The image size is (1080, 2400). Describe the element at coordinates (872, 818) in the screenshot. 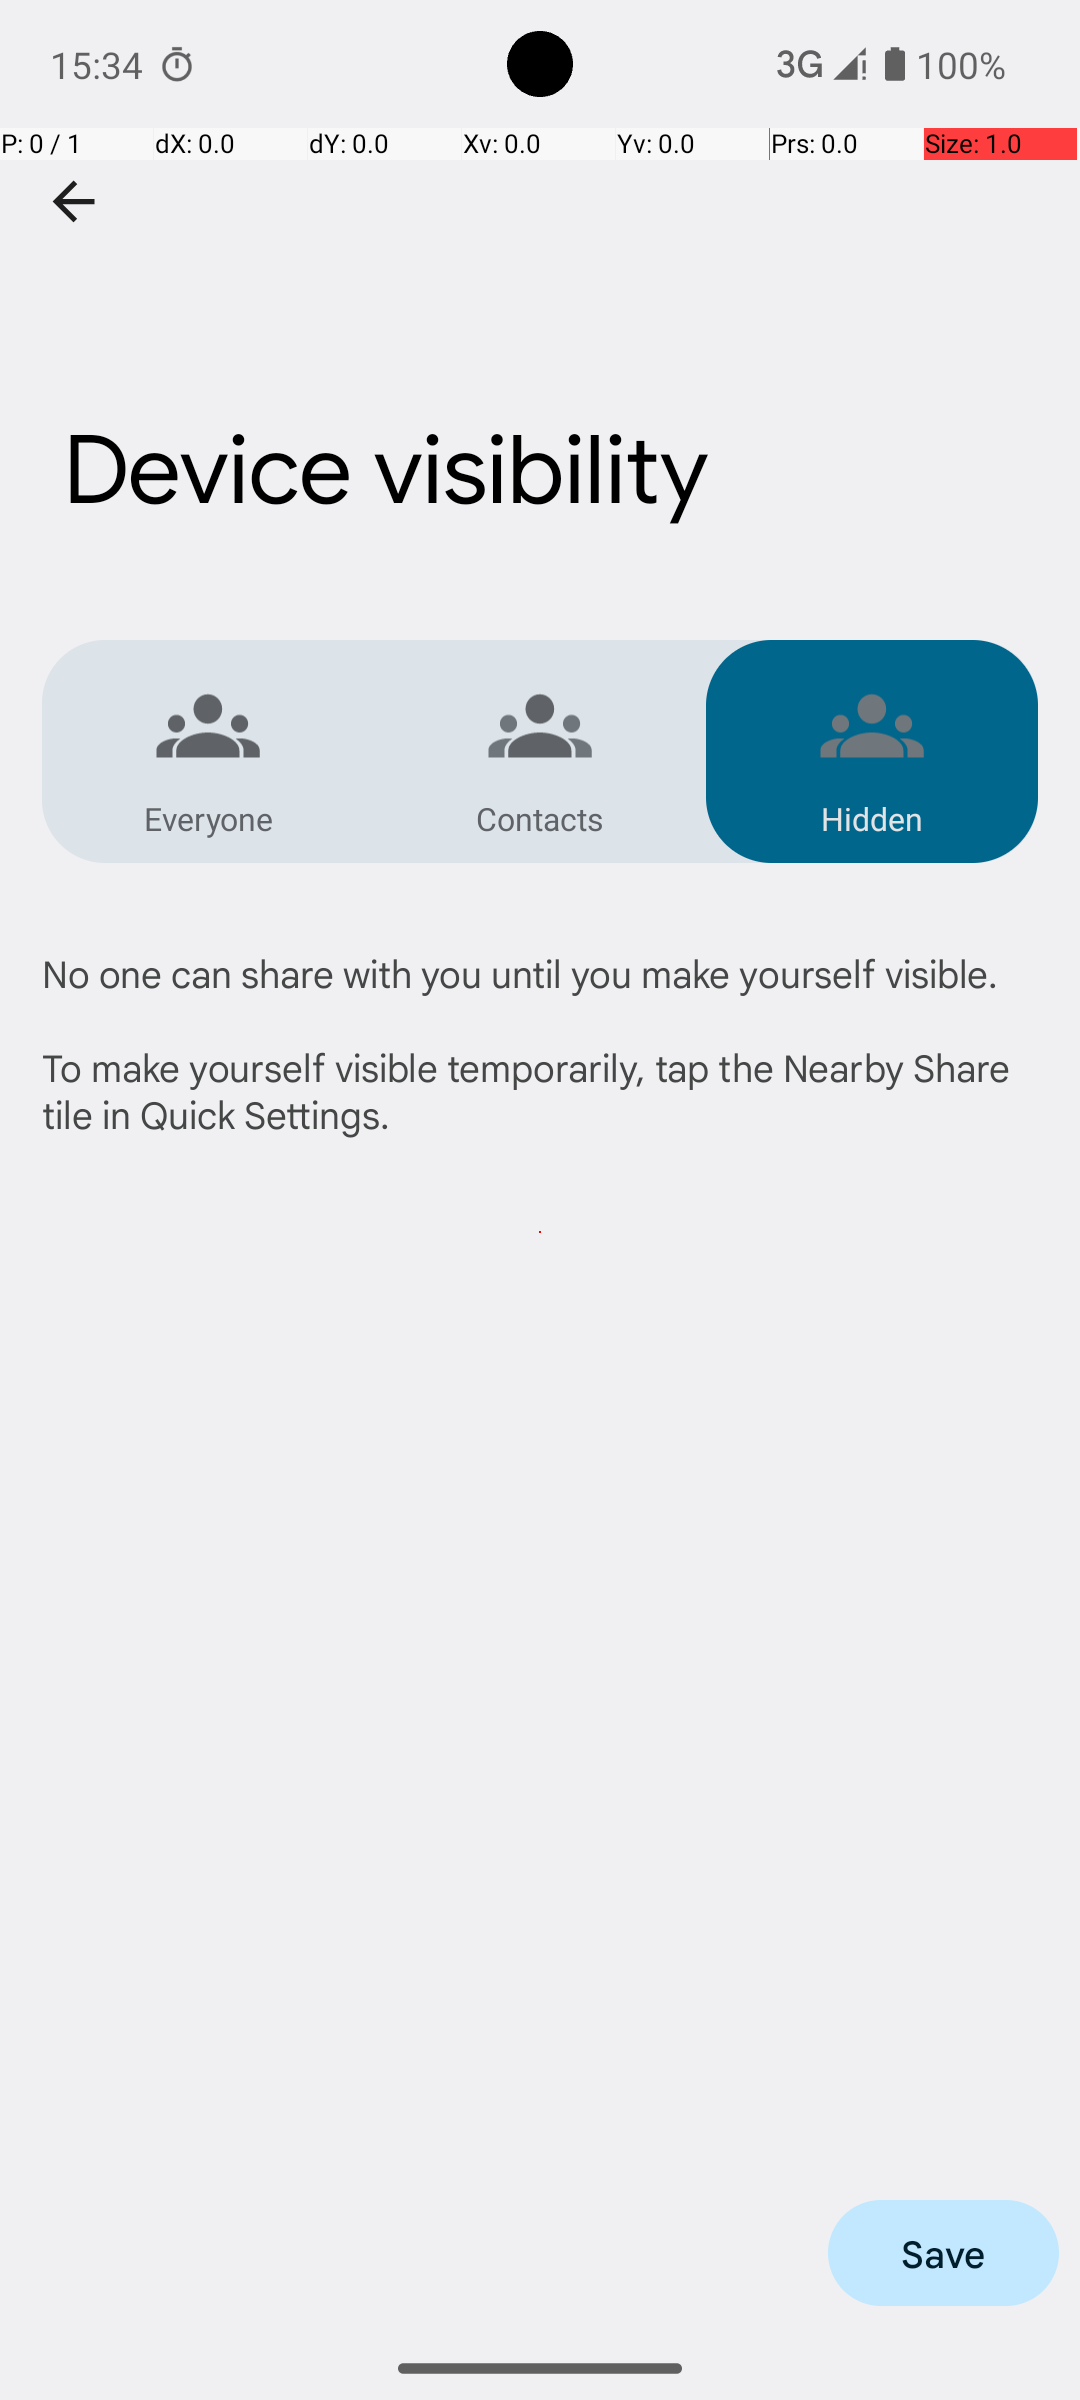

I see `Hidden` at that location.